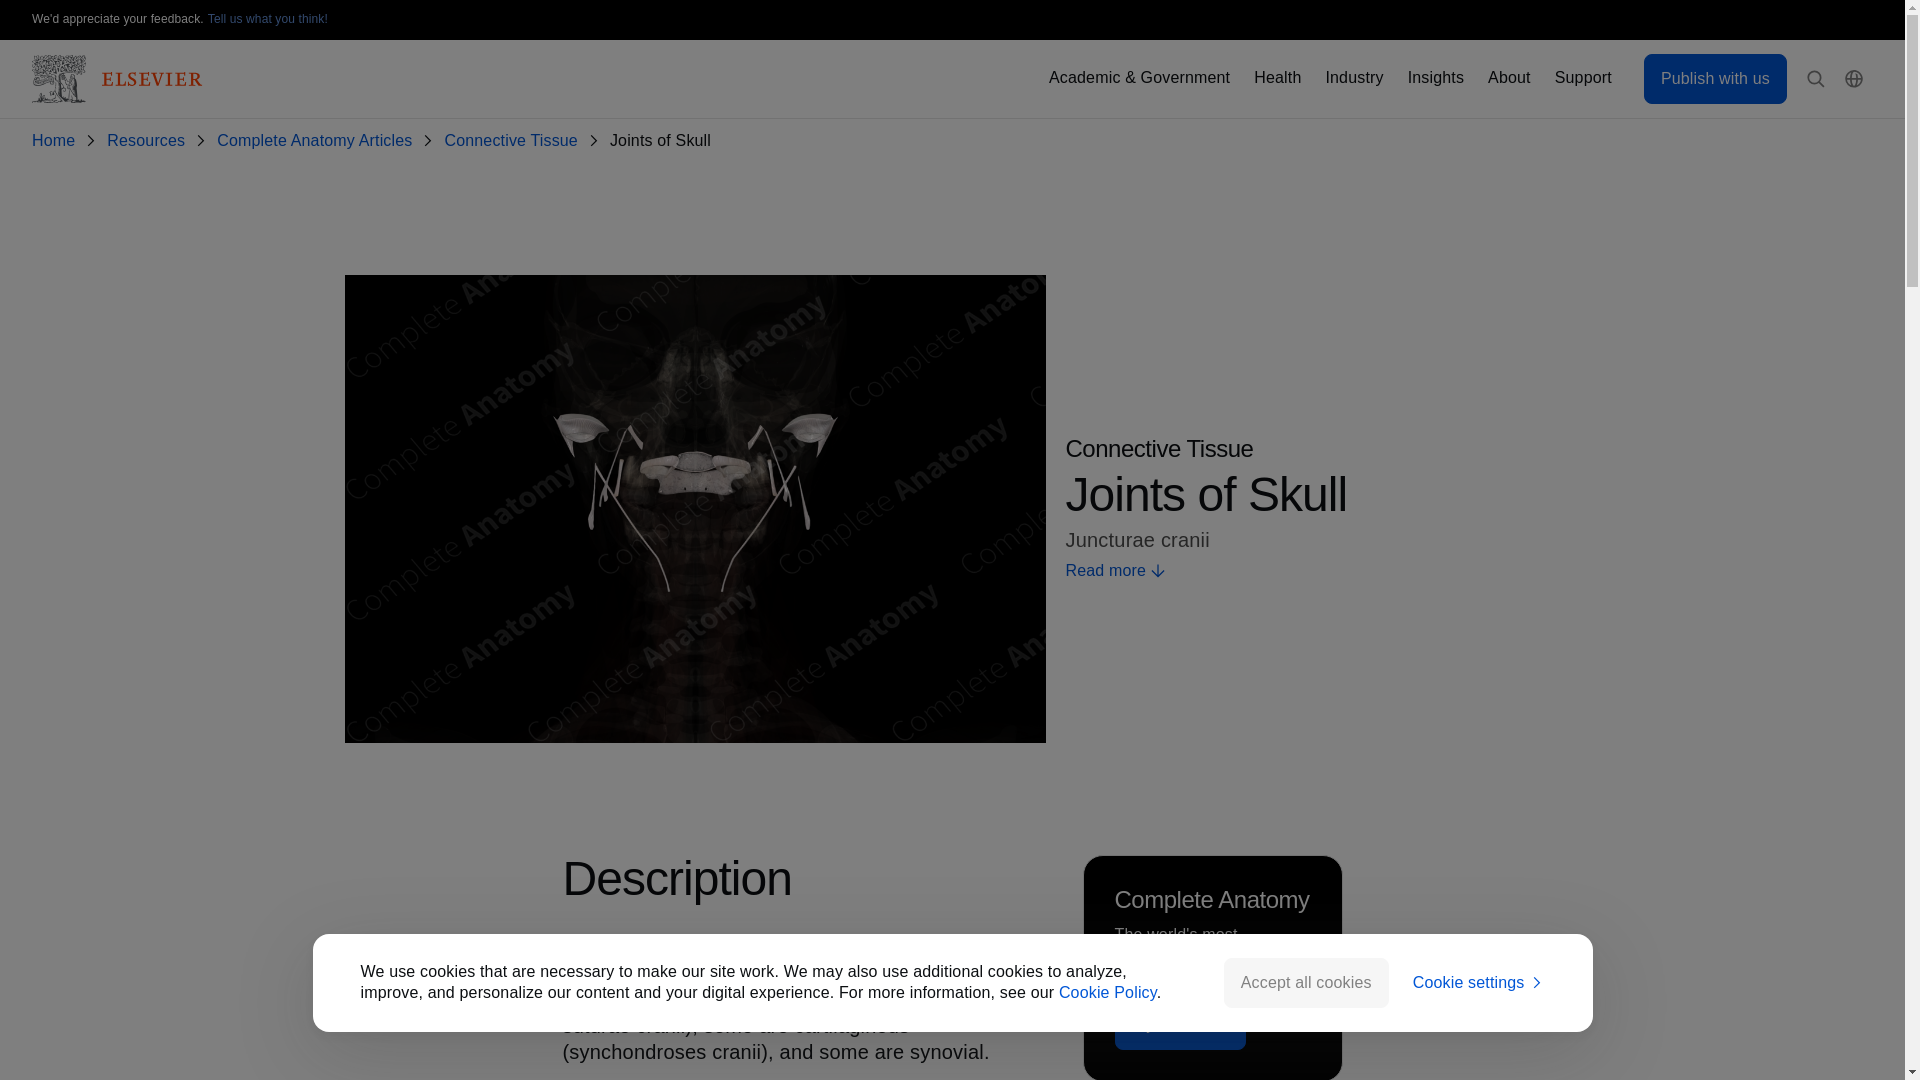 This screenshot has height=1080, width=1920. I want to click on Industry, so click(1353, 78).